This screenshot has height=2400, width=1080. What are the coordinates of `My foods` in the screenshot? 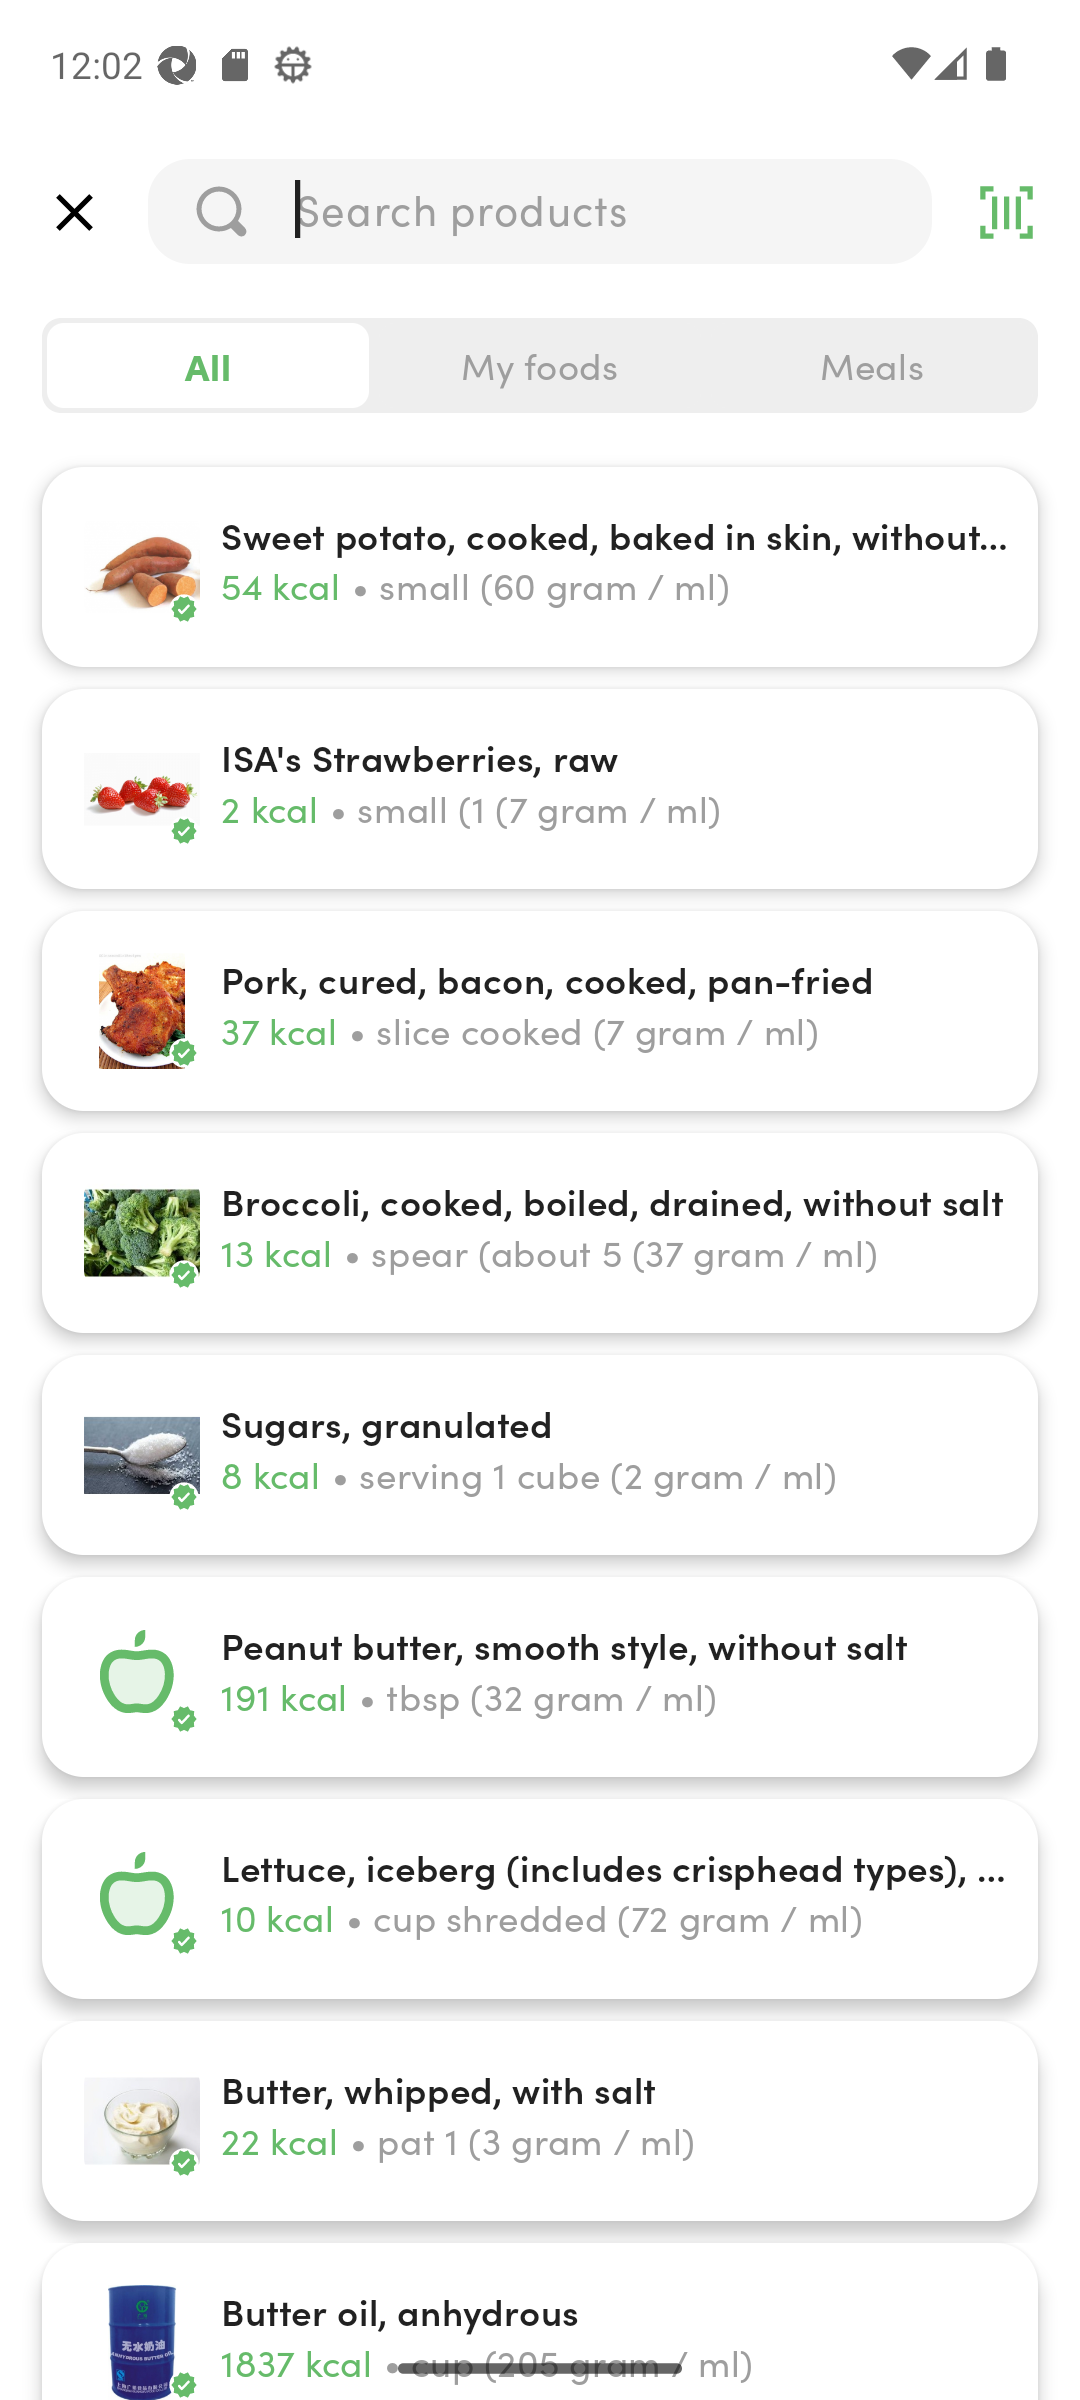 It's located at (540, 366).